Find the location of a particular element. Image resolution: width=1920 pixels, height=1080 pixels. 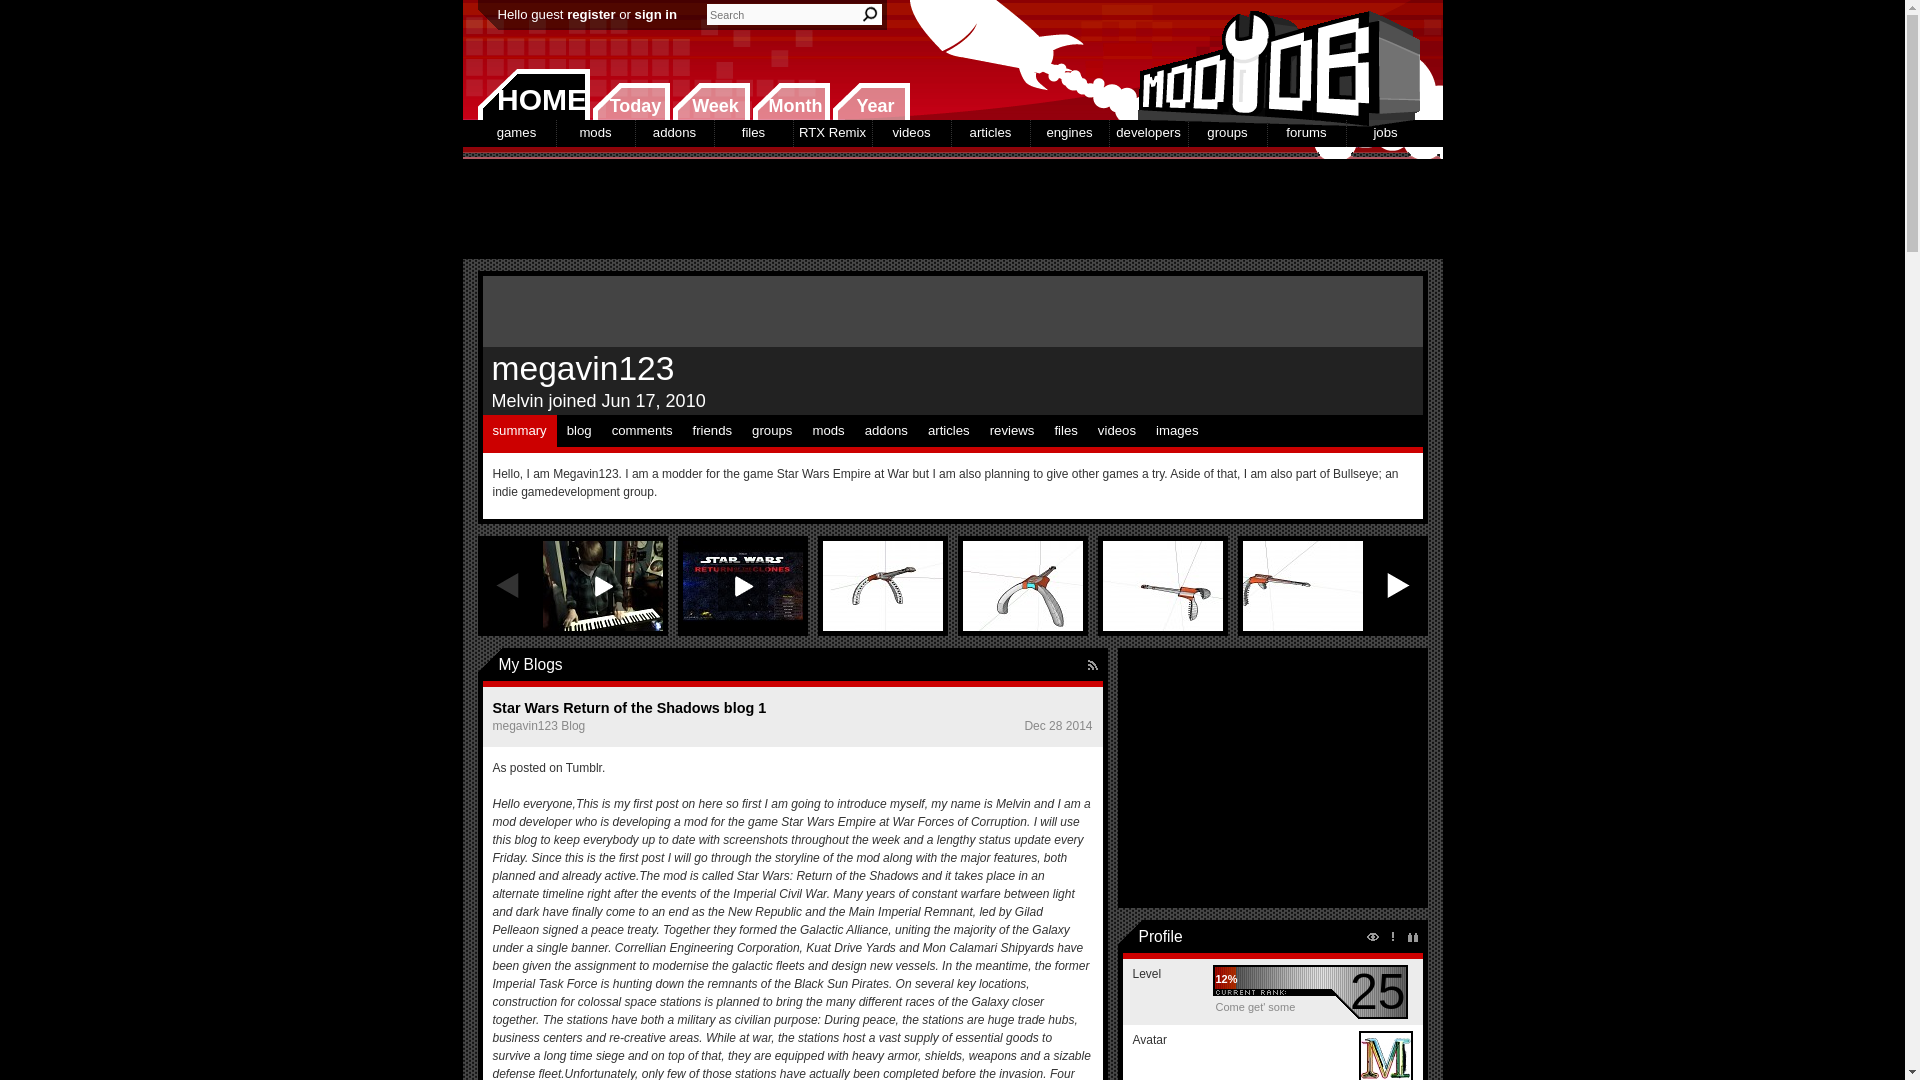

sign in is located at coordinates (656, 14).